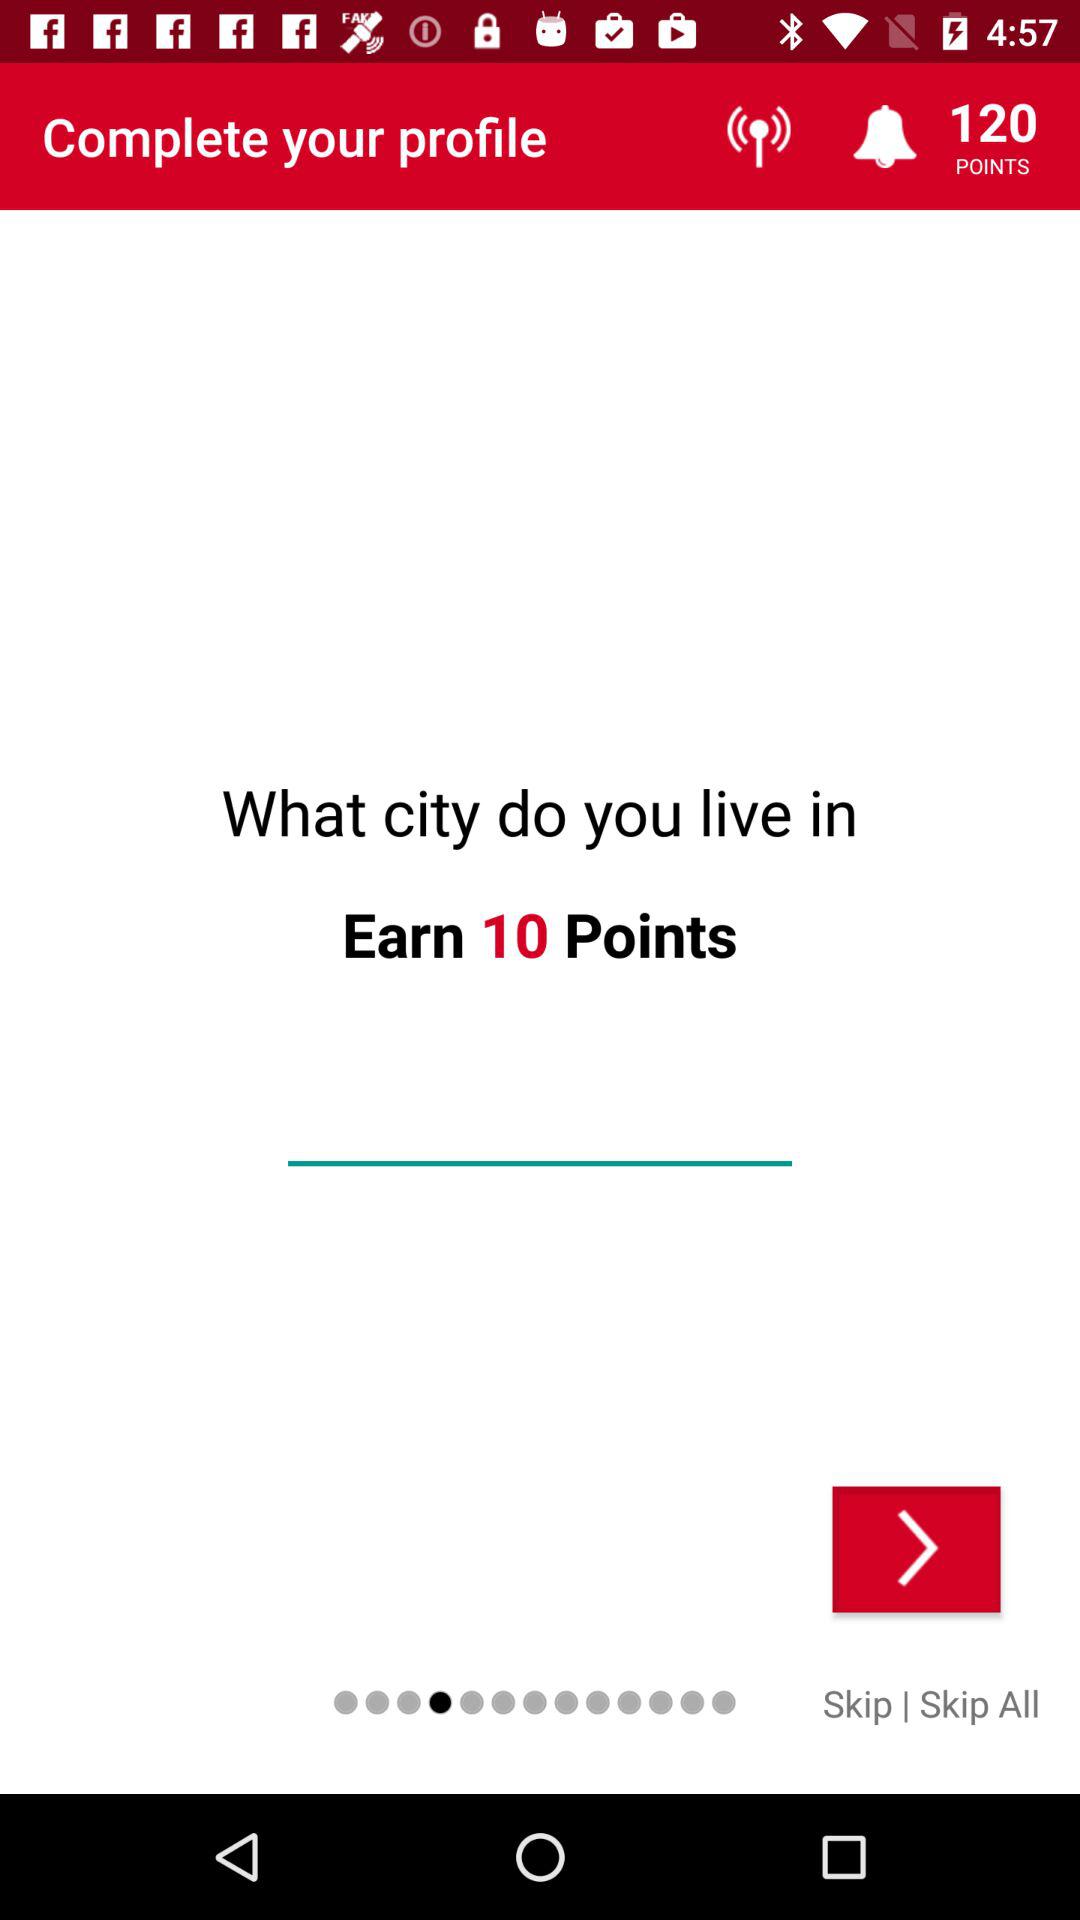  I want to click on next, so click(916, 1549).